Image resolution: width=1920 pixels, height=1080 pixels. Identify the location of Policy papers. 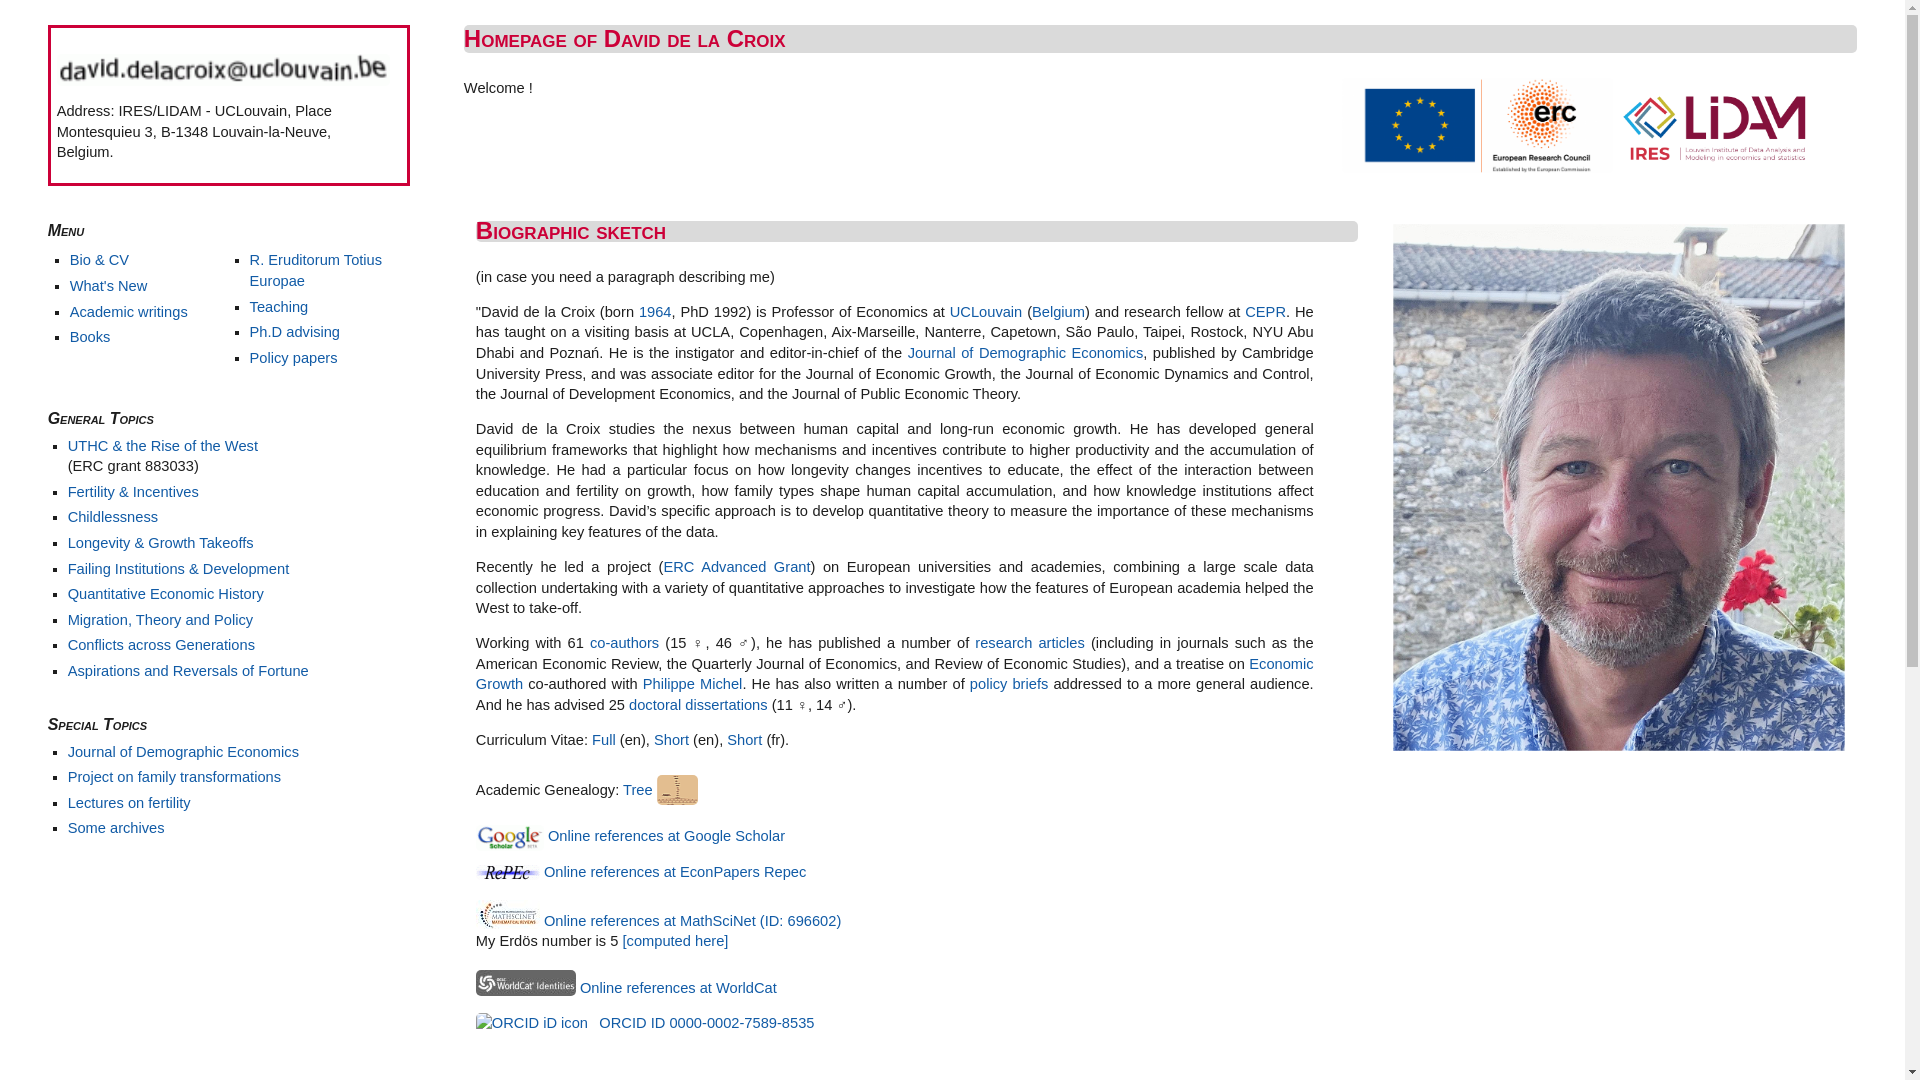
(294, 358).